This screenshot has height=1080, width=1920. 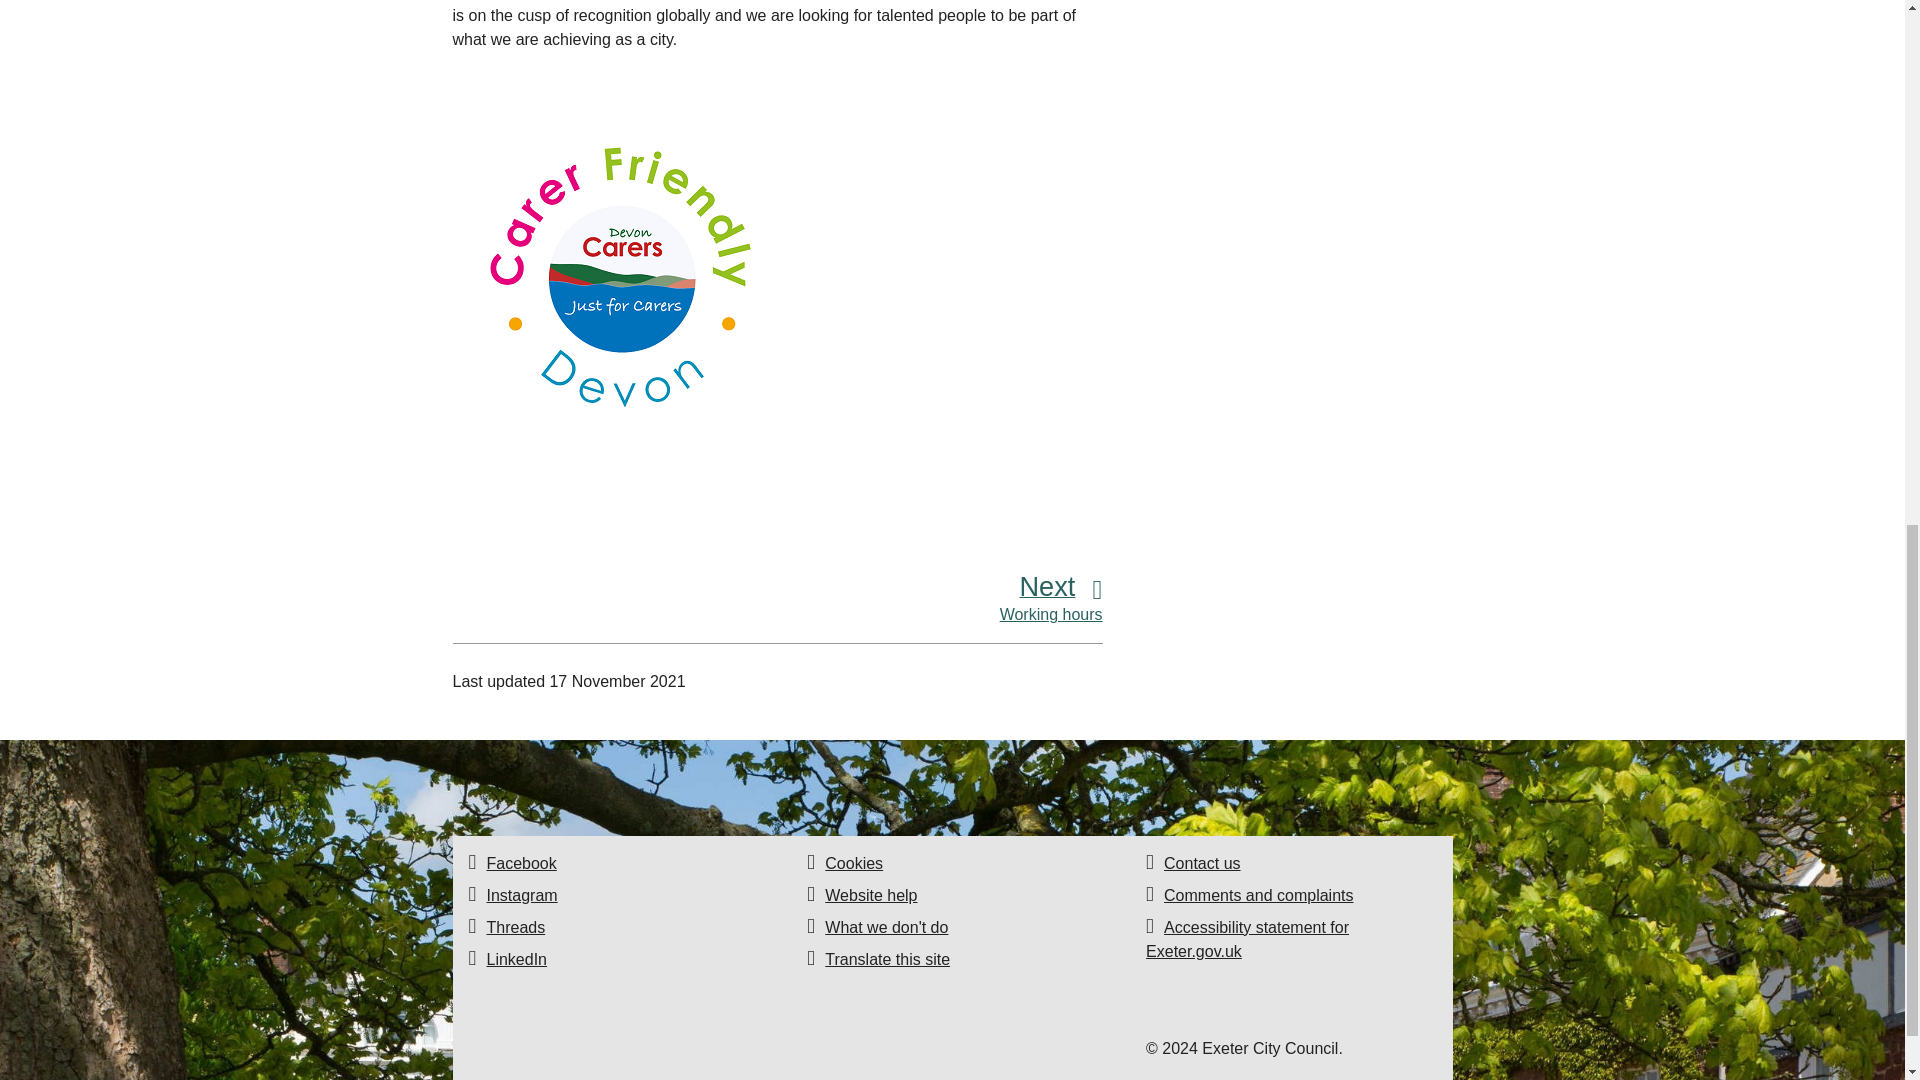 I want to click on Facebook, so click(x=520, y=863).